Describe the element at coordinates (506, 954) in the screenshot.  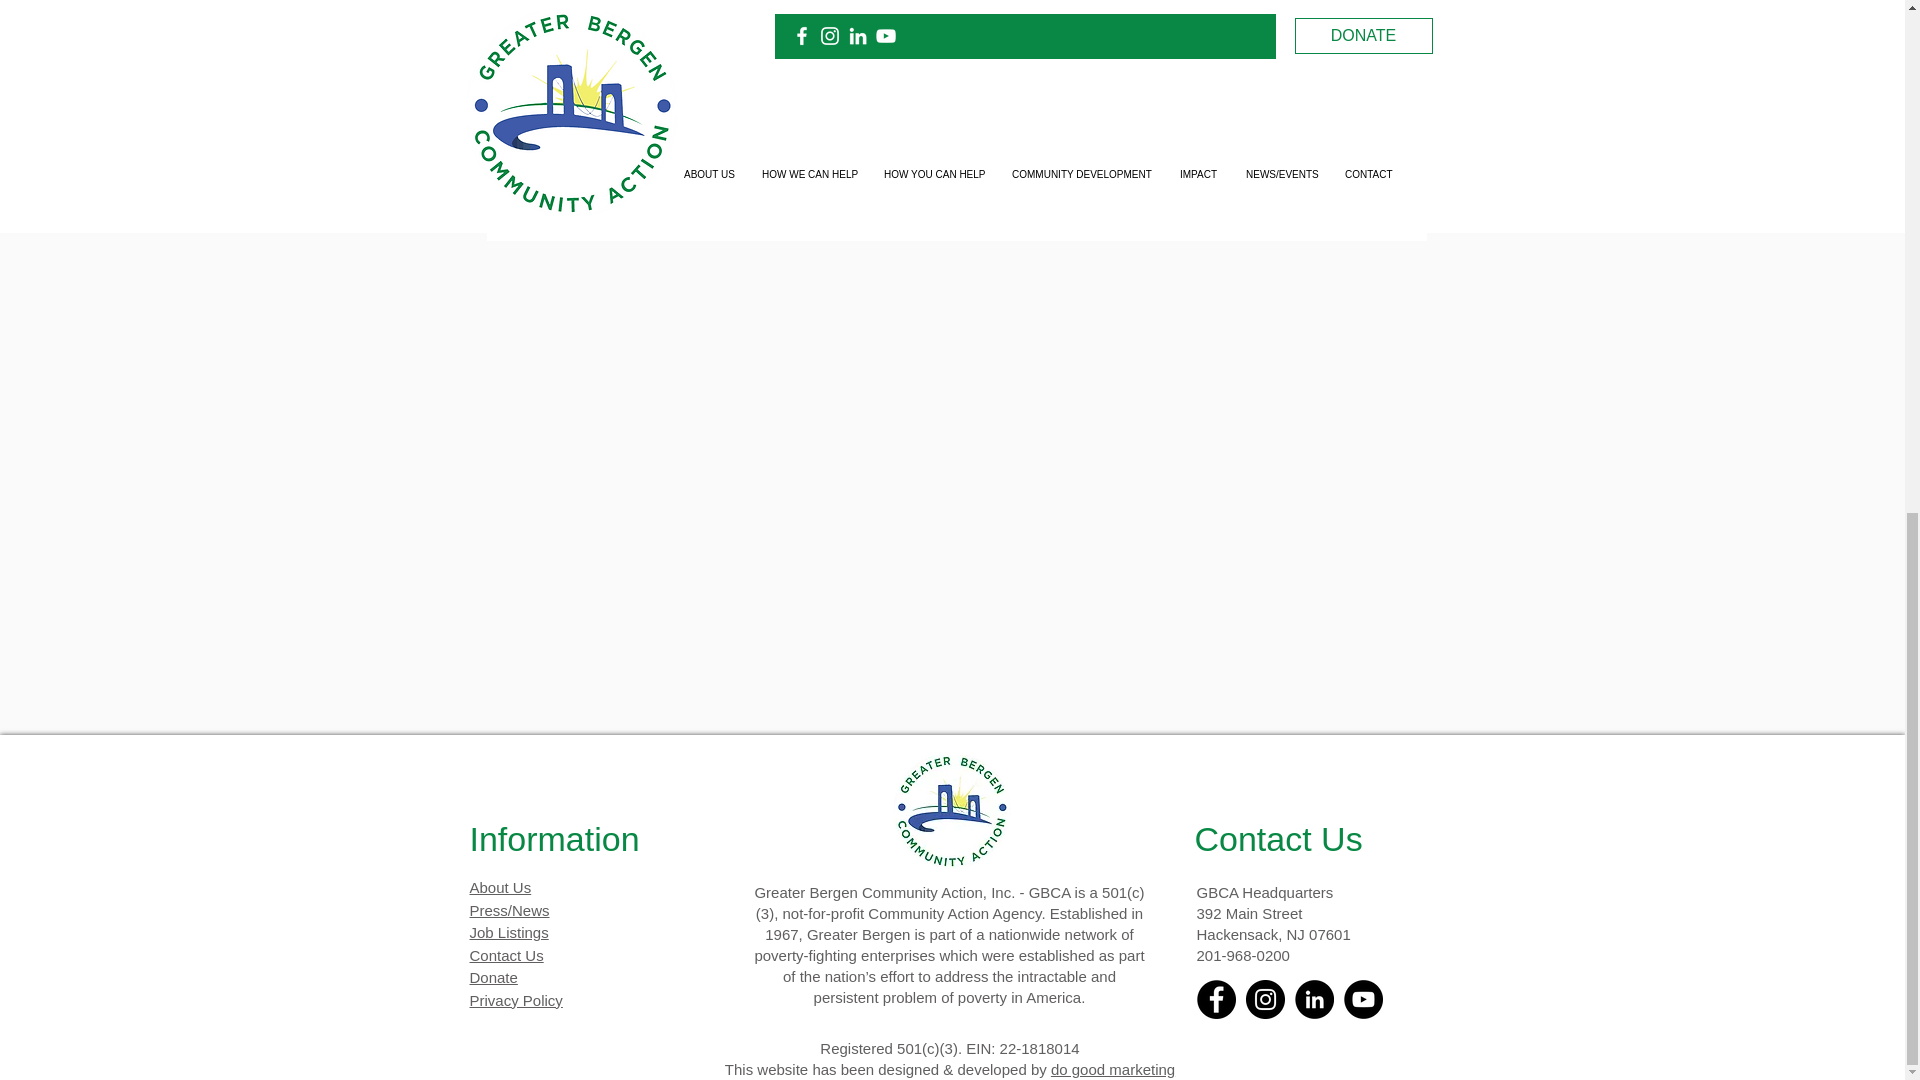
I see `Contact Us` at that location.